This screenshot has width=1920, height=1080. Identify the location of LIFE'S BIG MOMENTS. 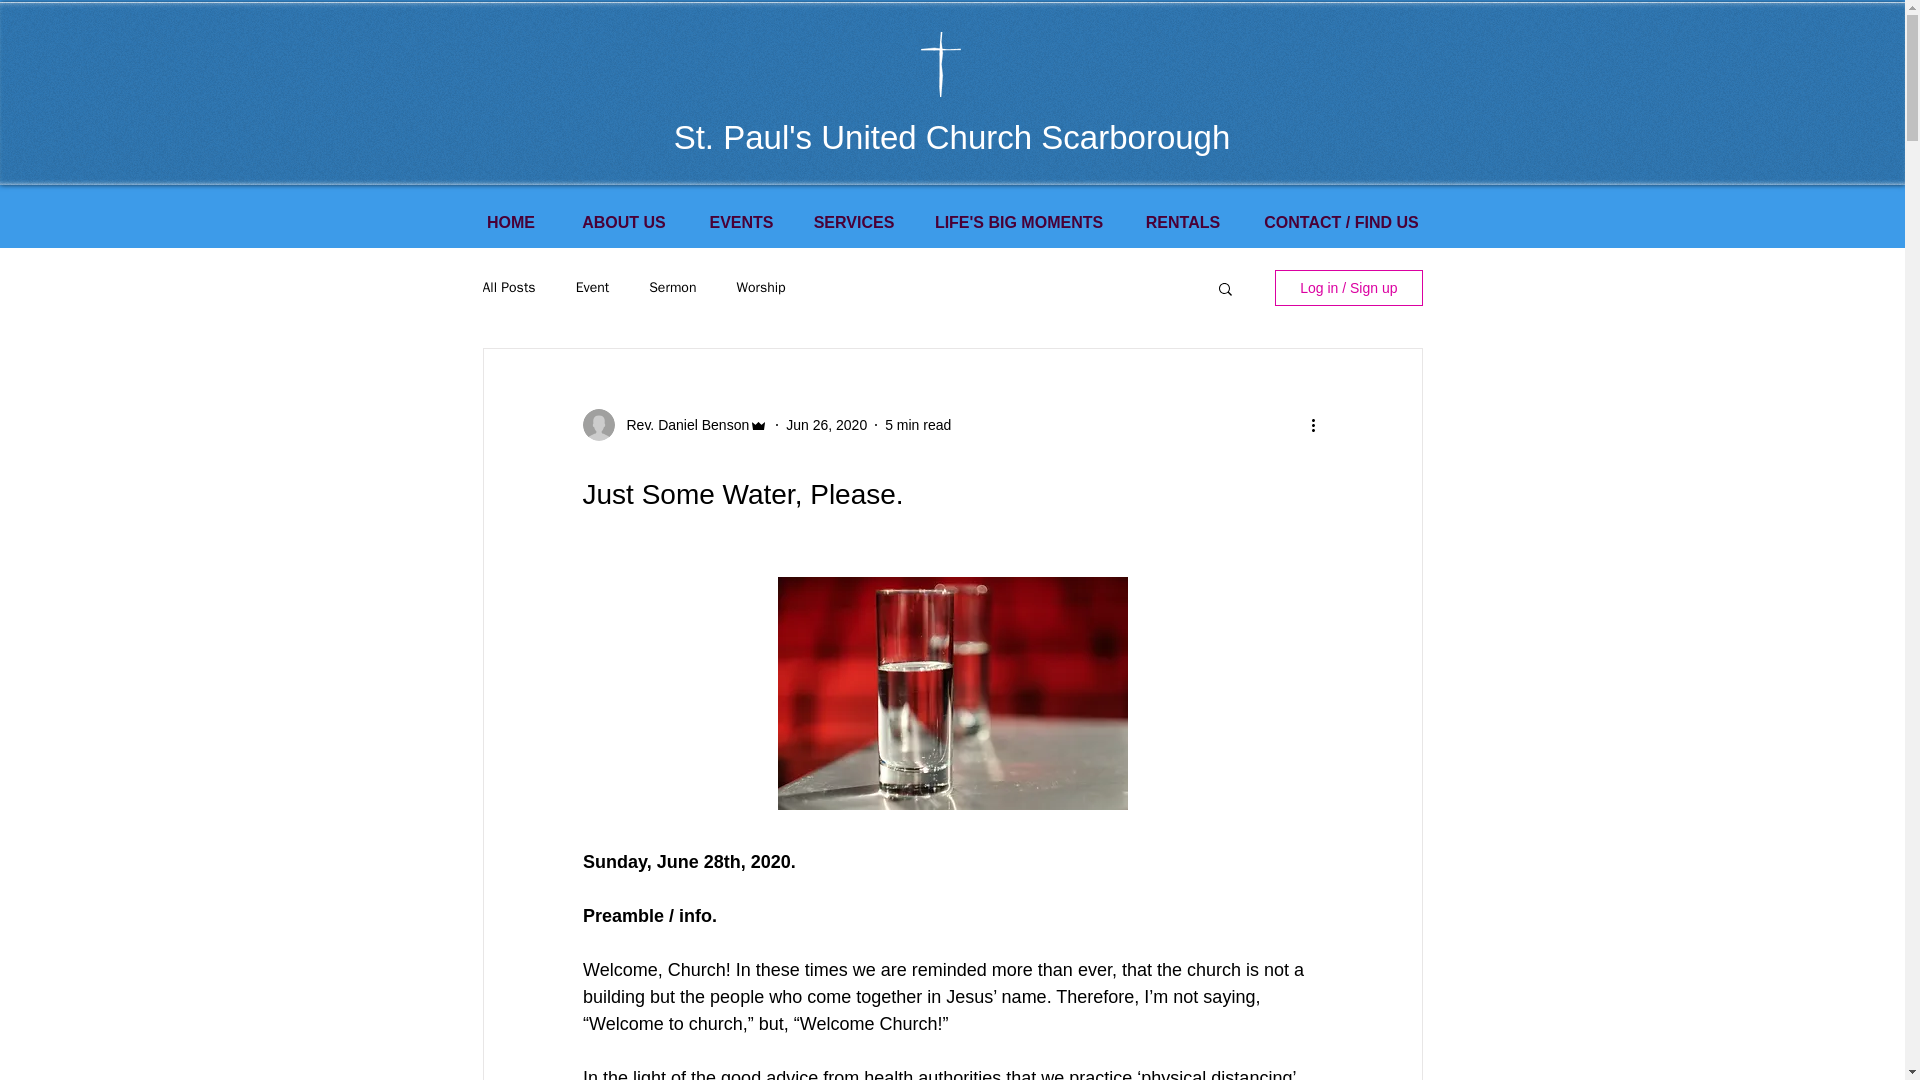
(1019, 220).